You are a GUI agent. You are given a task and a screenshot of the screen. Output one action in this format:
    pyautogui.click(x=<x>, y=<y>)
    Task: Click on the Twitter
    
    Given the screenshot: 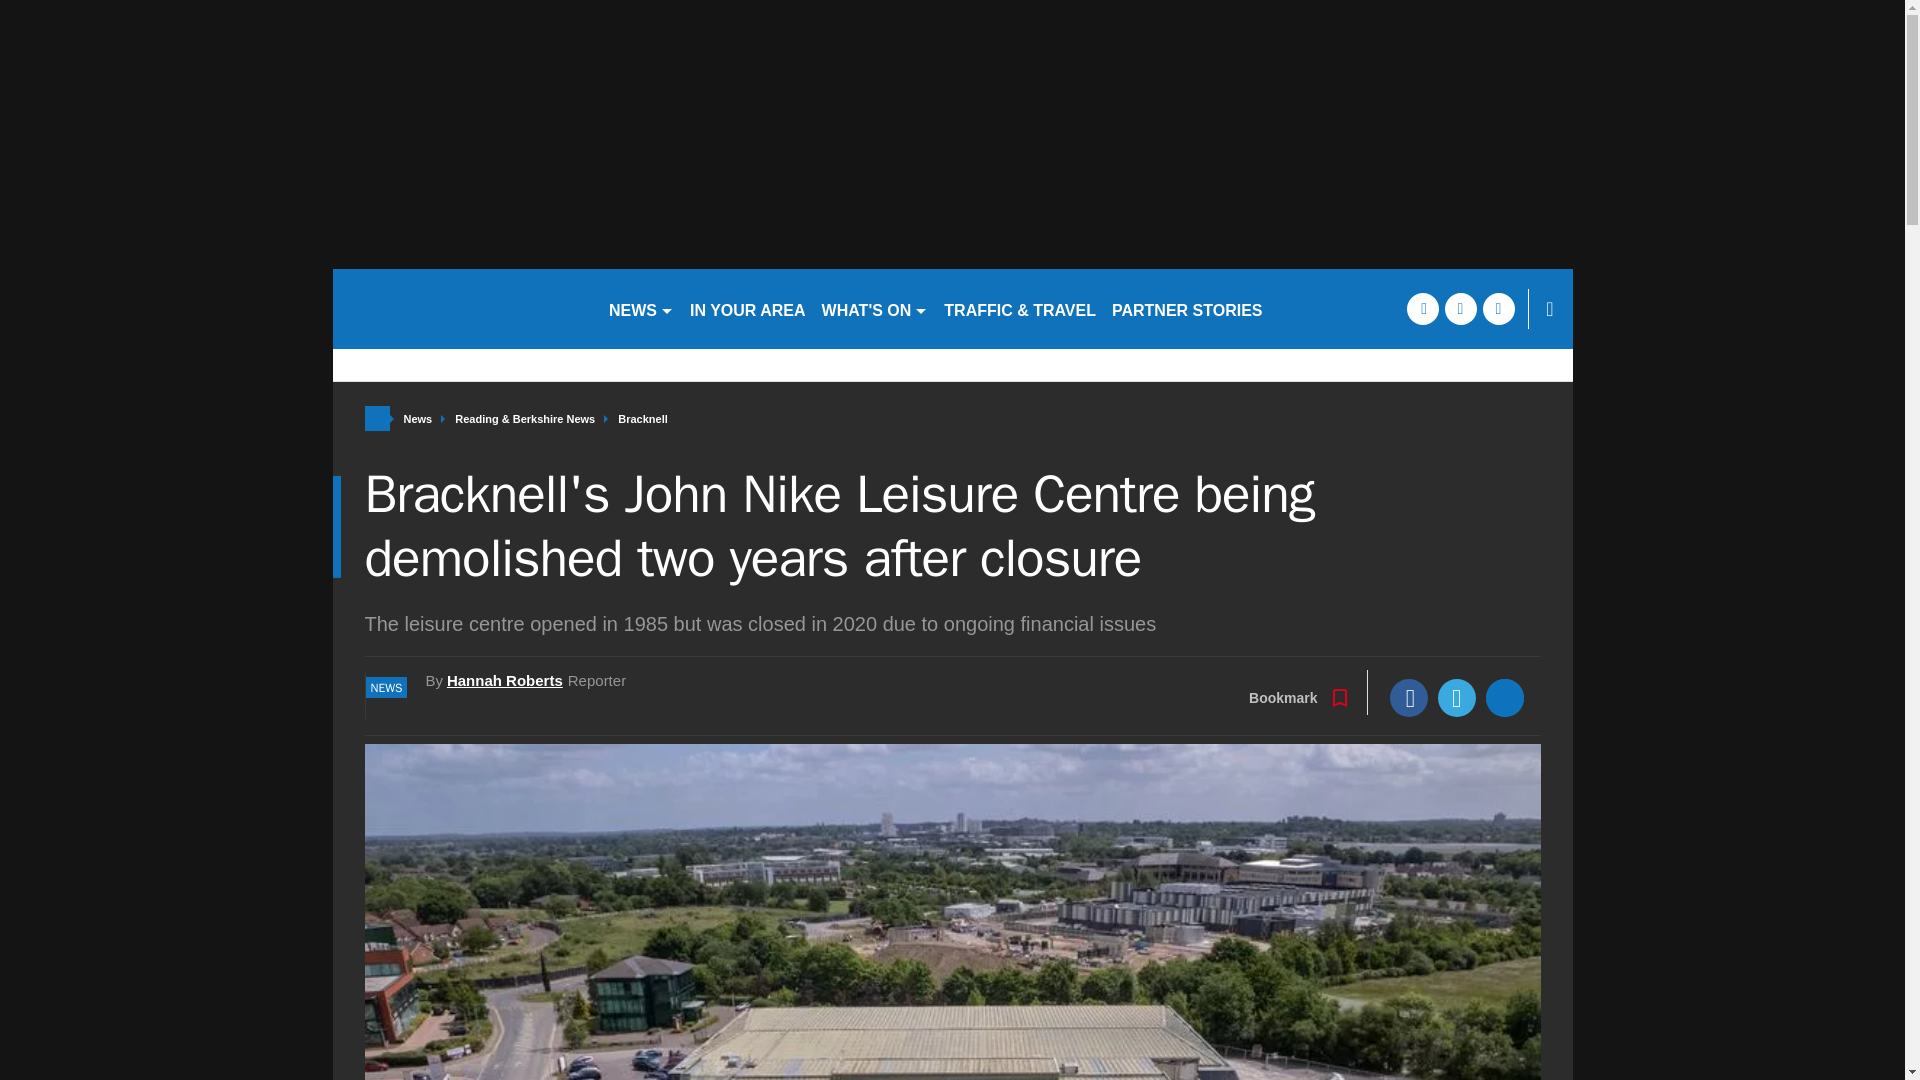 What is the action you would take?
    pyautogui.click(x=1457, y=698)
    